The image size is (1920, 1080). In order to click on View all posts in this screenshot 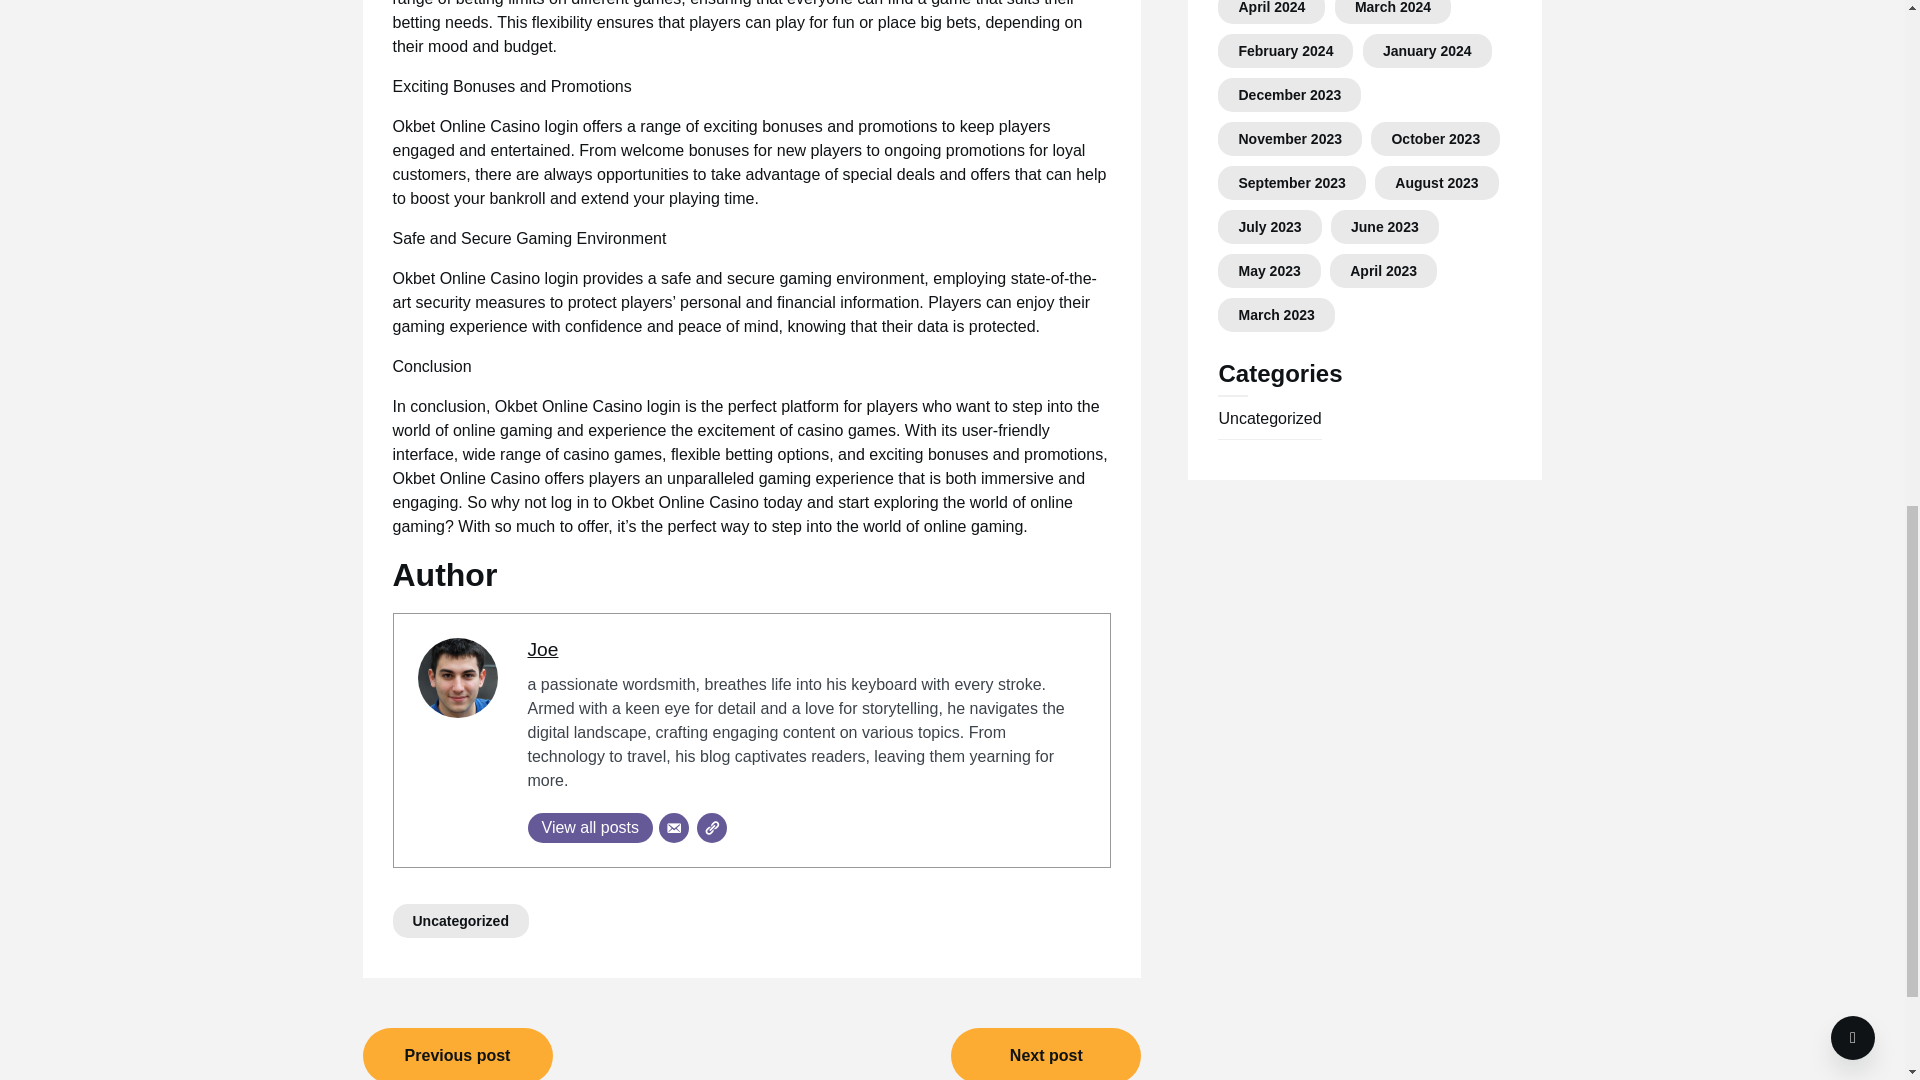, I will do `click(591, 828)`.